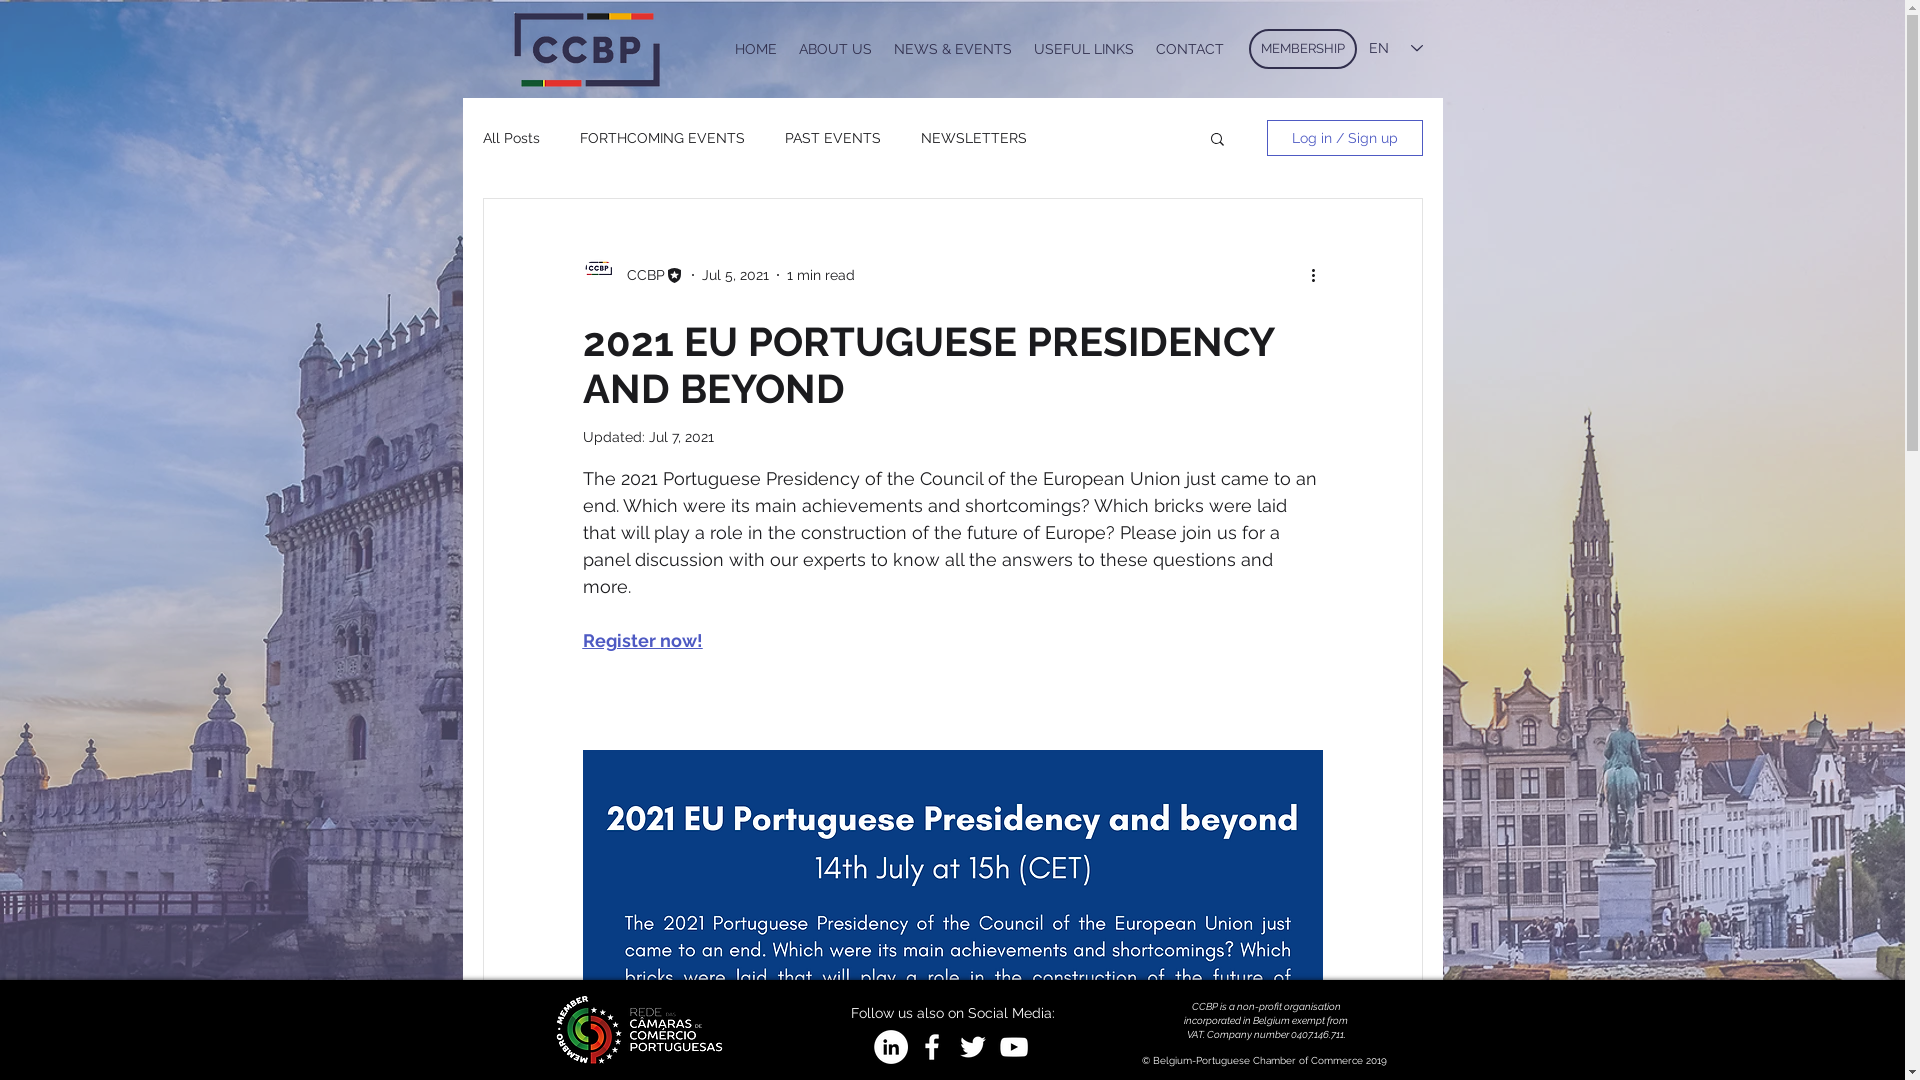  What do you see at coordinates (1344, 138) in the screenshot?
I see `Log in / Sign up` at bounding box center [1344, 138].